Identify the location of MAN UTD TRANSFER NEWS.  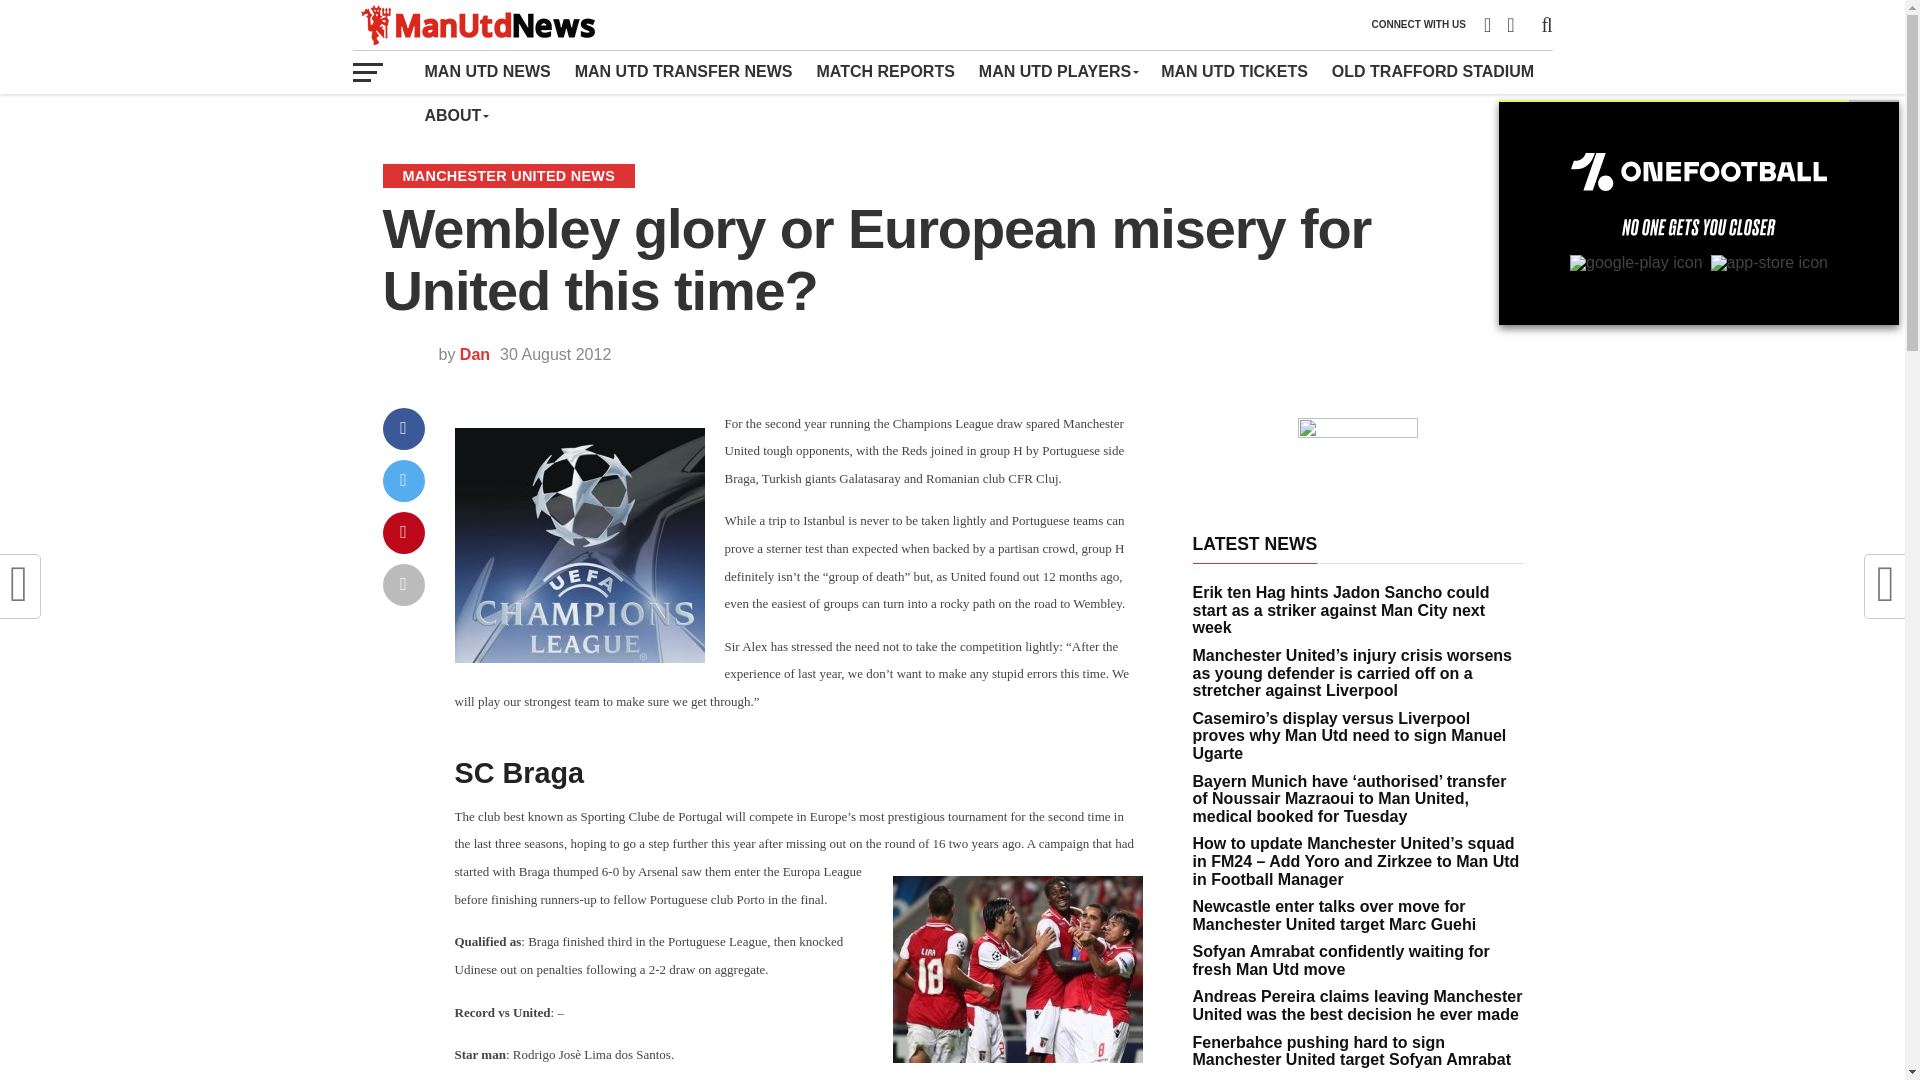
(683, 71).